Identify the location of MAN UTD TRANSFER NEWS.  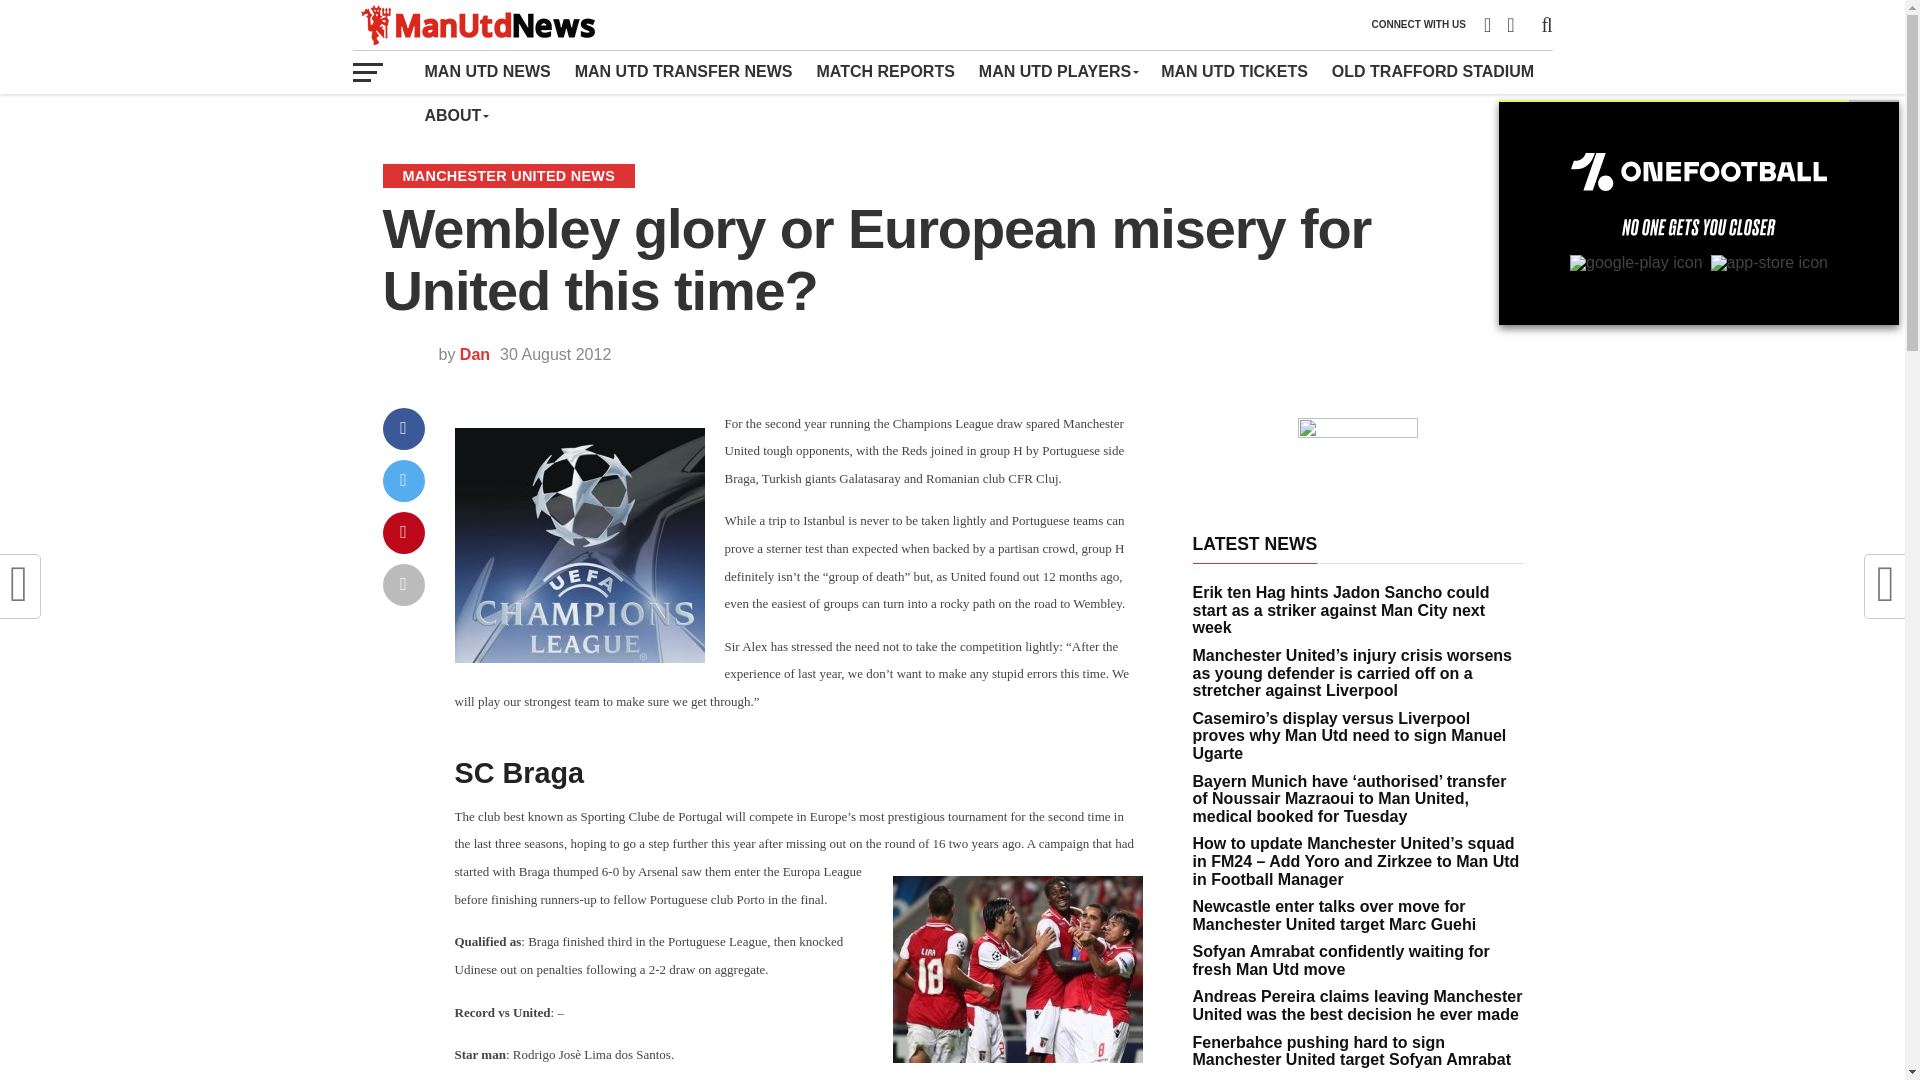
(683, 71).